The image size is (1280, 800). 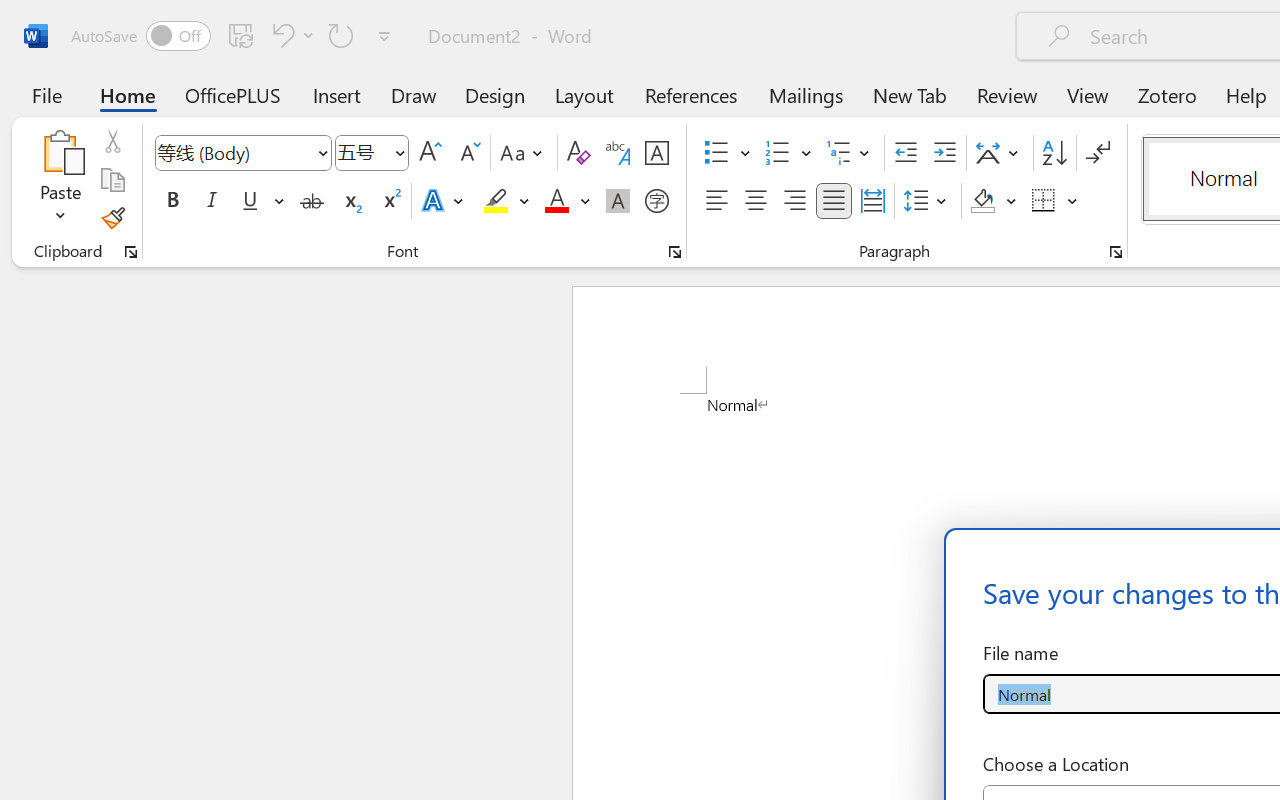 I want to click on Underline, so click(x=261, y=201).